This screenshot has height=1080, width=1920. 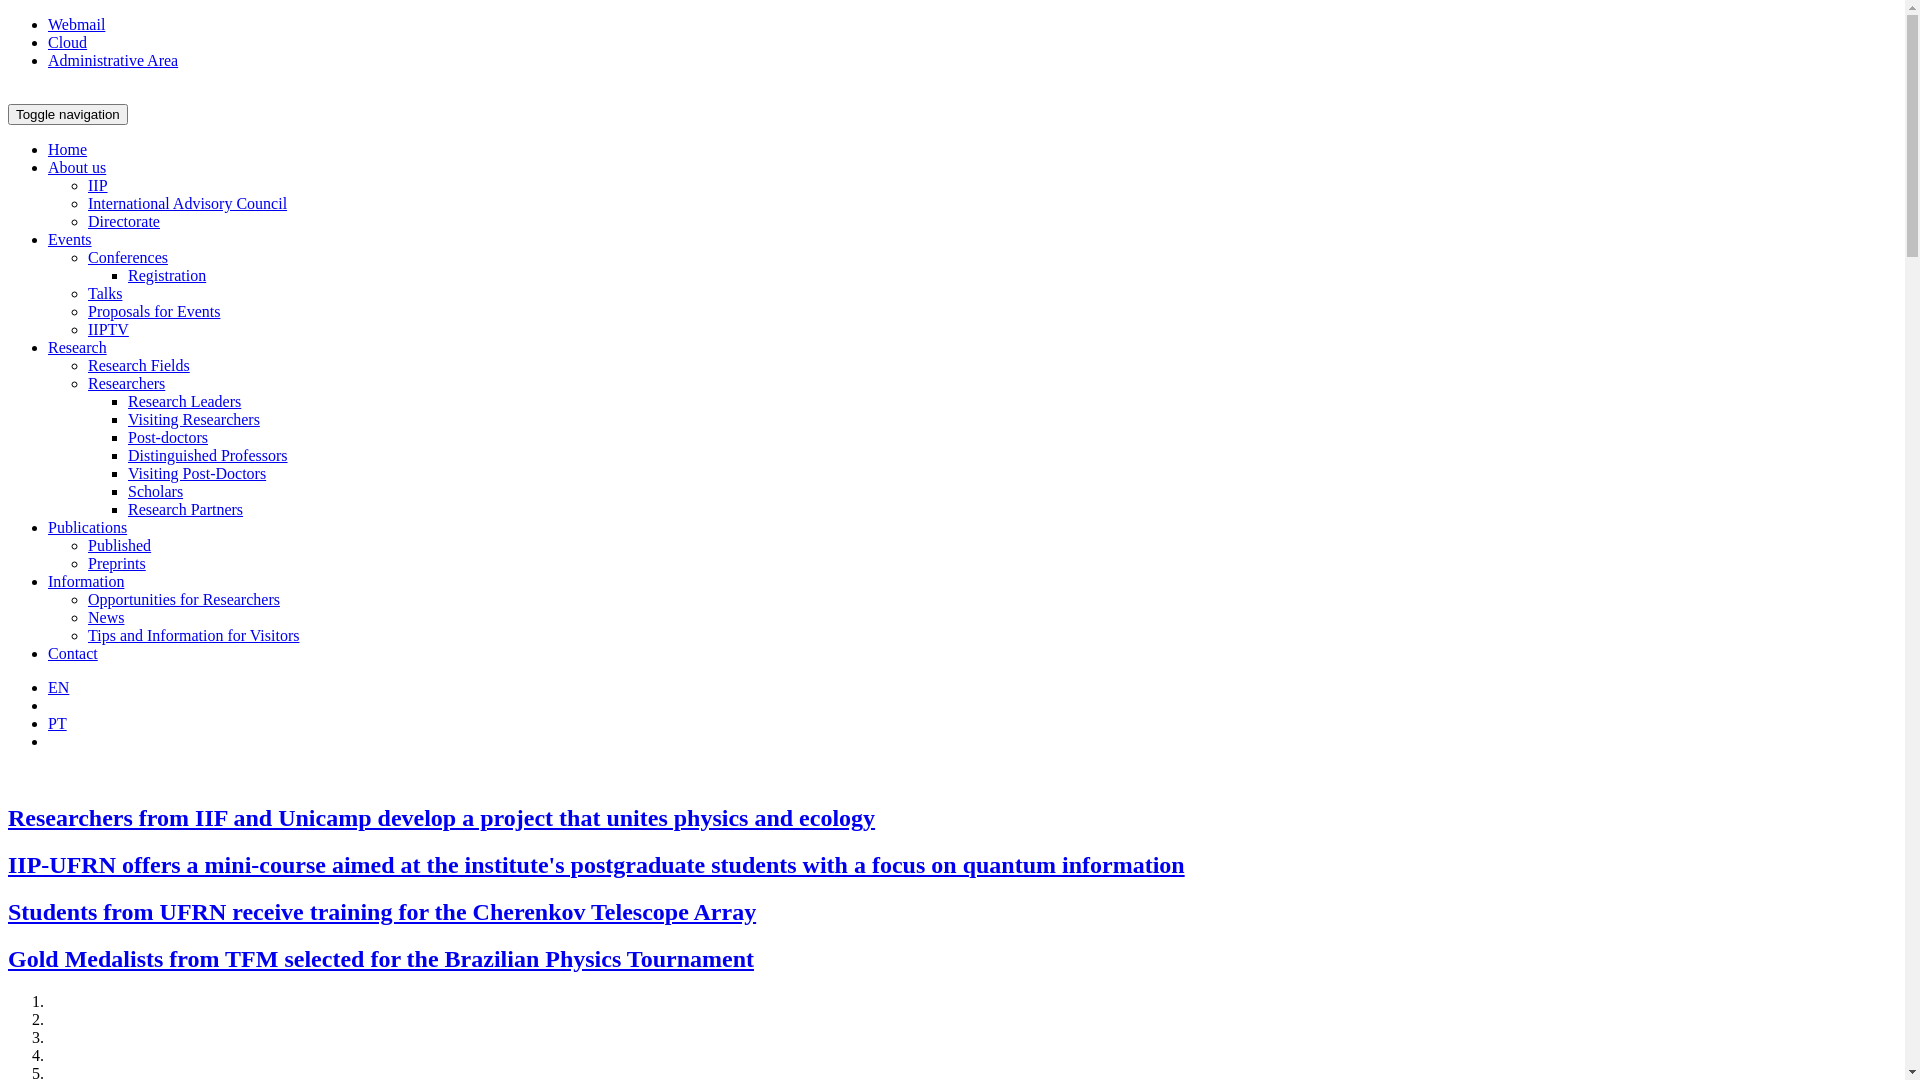 I want to click on IIP, so click(x=98, y=186).